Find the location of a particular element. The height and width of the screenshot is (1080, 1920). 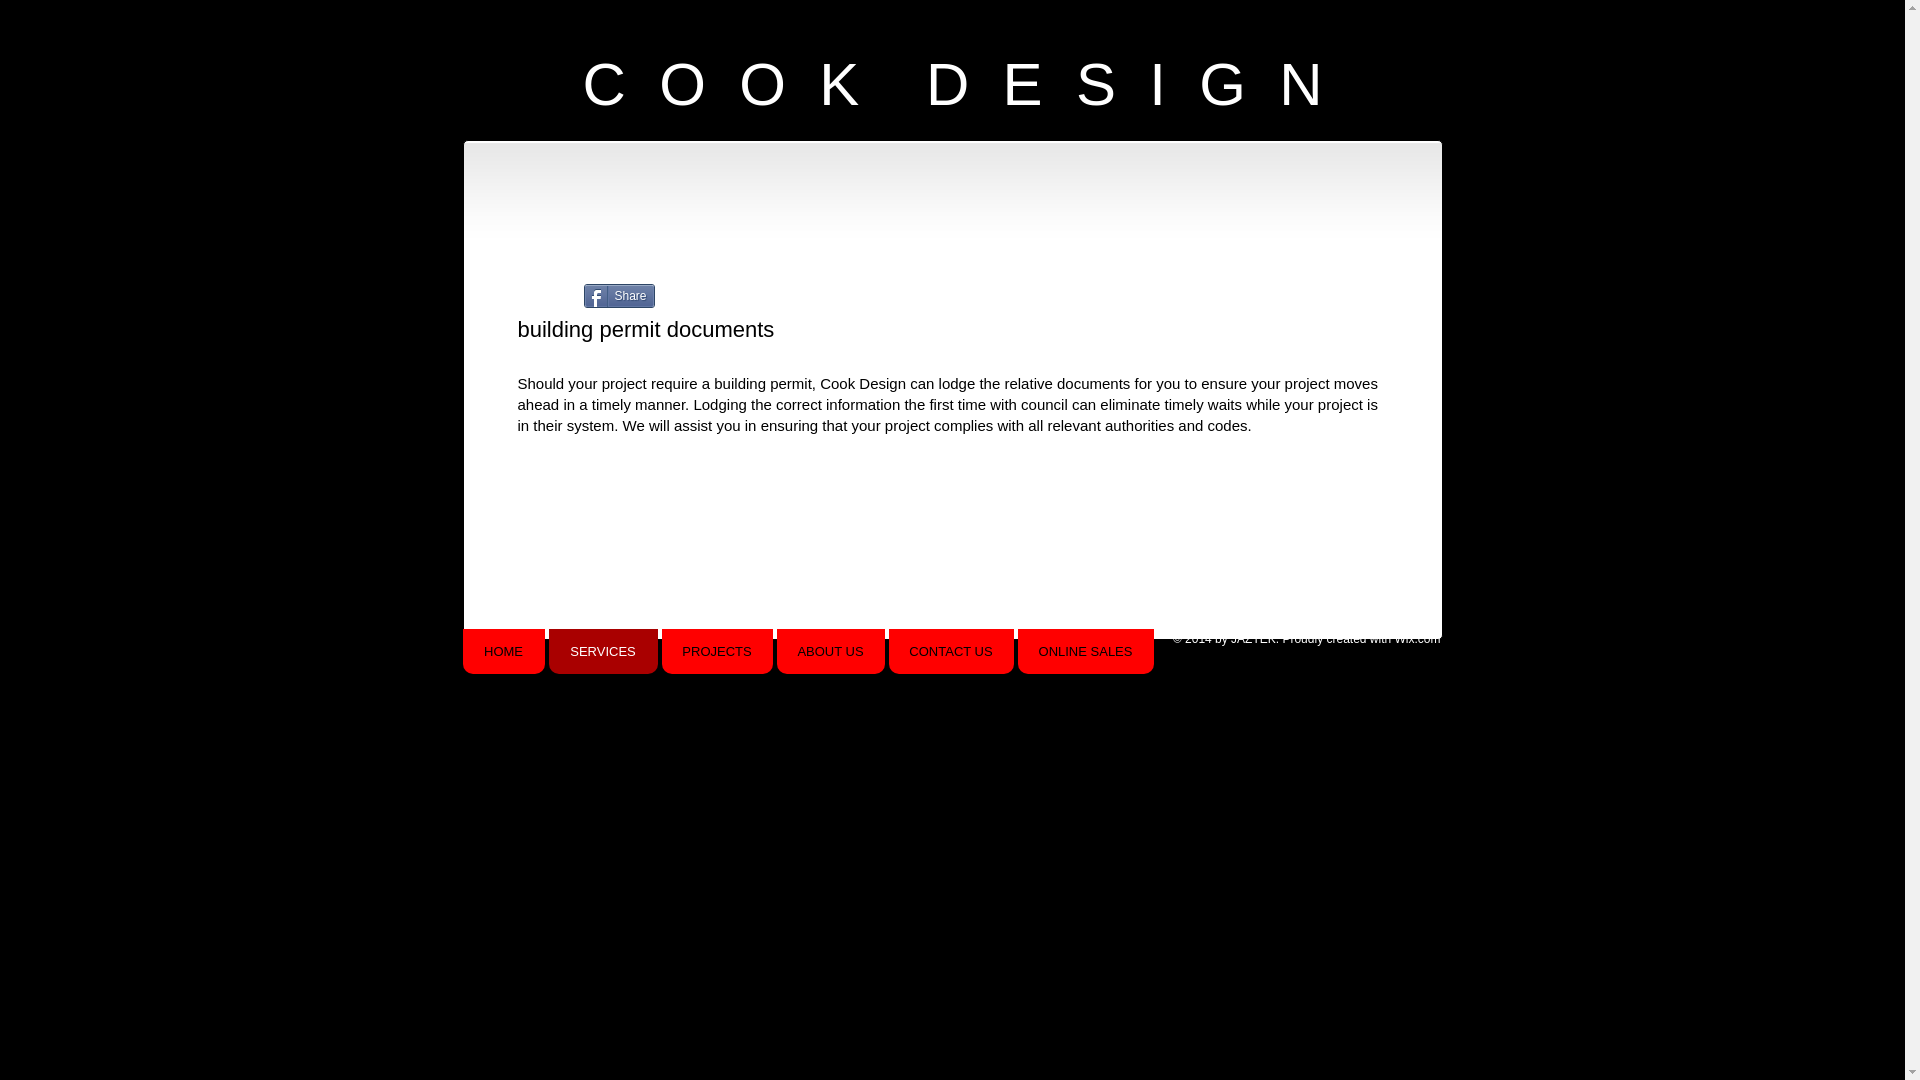

ONLINE SALES is located at coordinates (1086, 652).